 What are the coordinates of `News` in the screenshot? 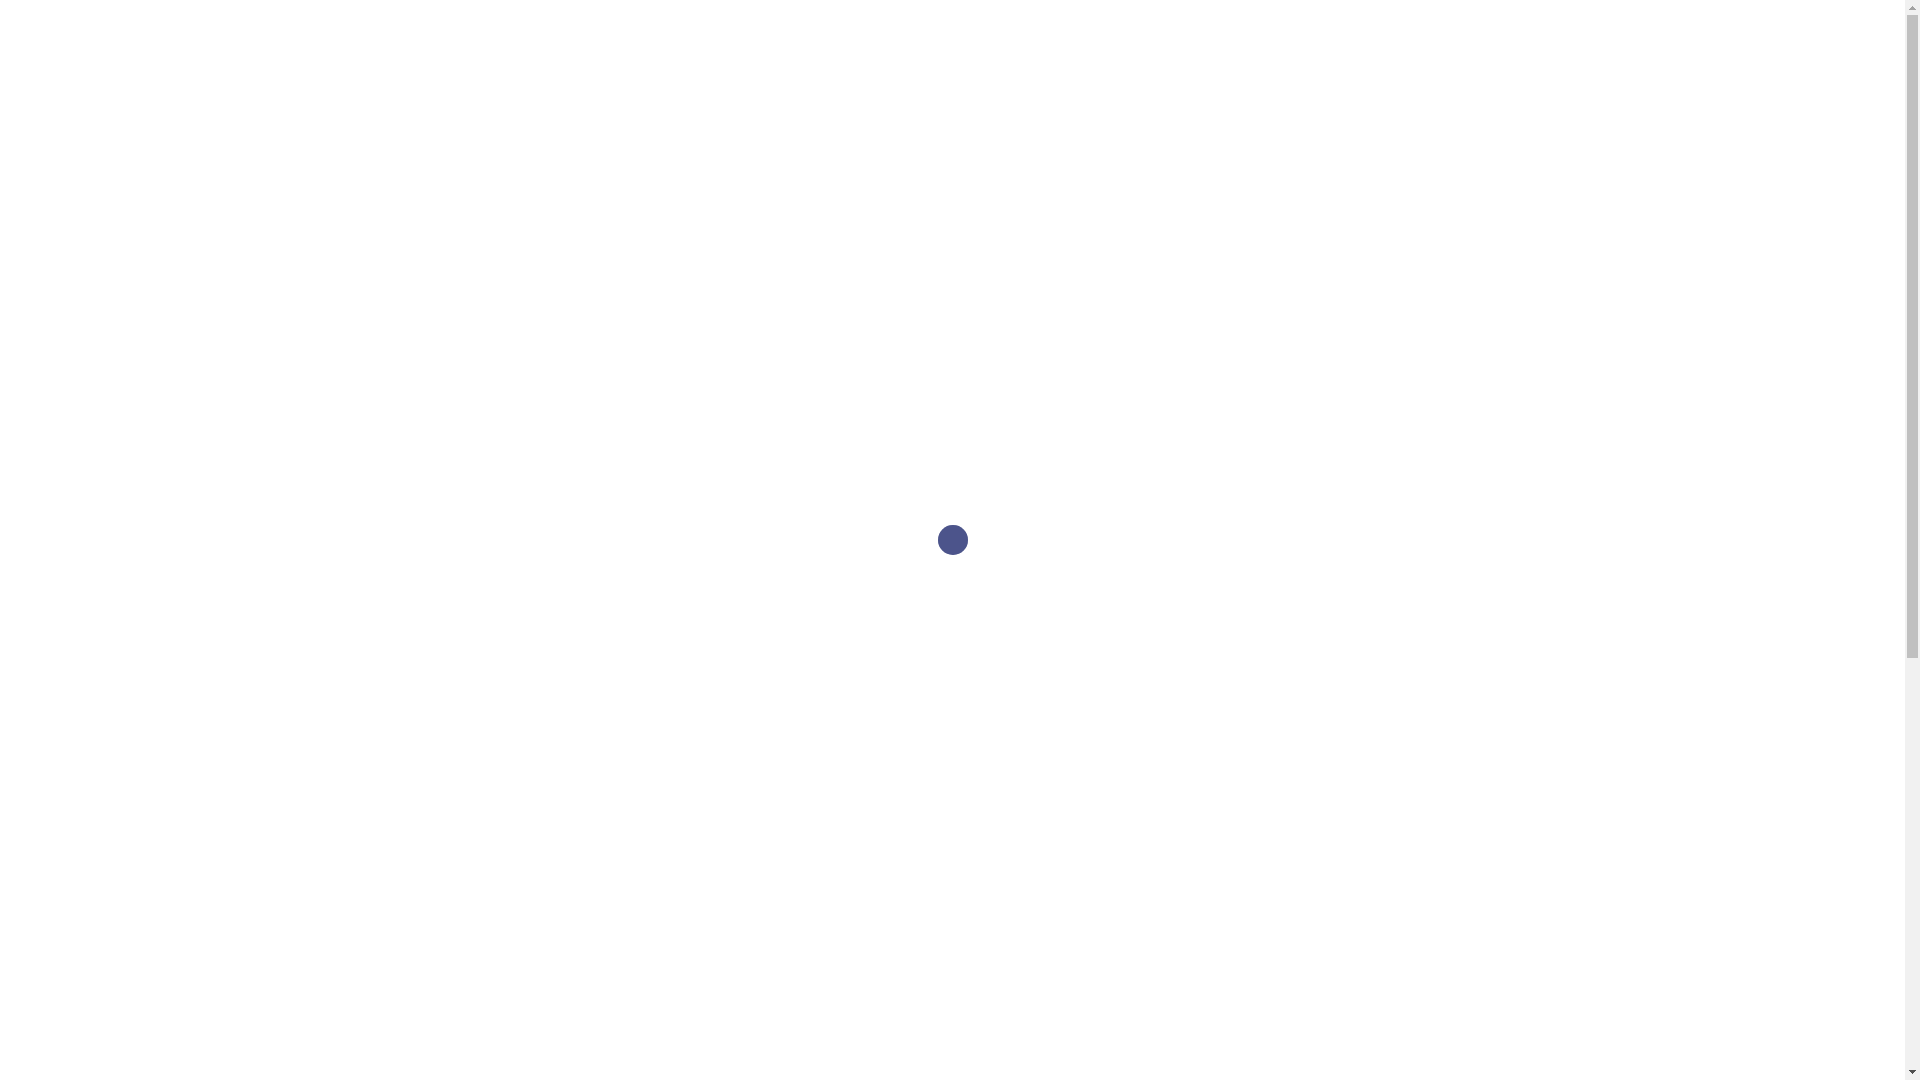 It's located at (1283, 52).